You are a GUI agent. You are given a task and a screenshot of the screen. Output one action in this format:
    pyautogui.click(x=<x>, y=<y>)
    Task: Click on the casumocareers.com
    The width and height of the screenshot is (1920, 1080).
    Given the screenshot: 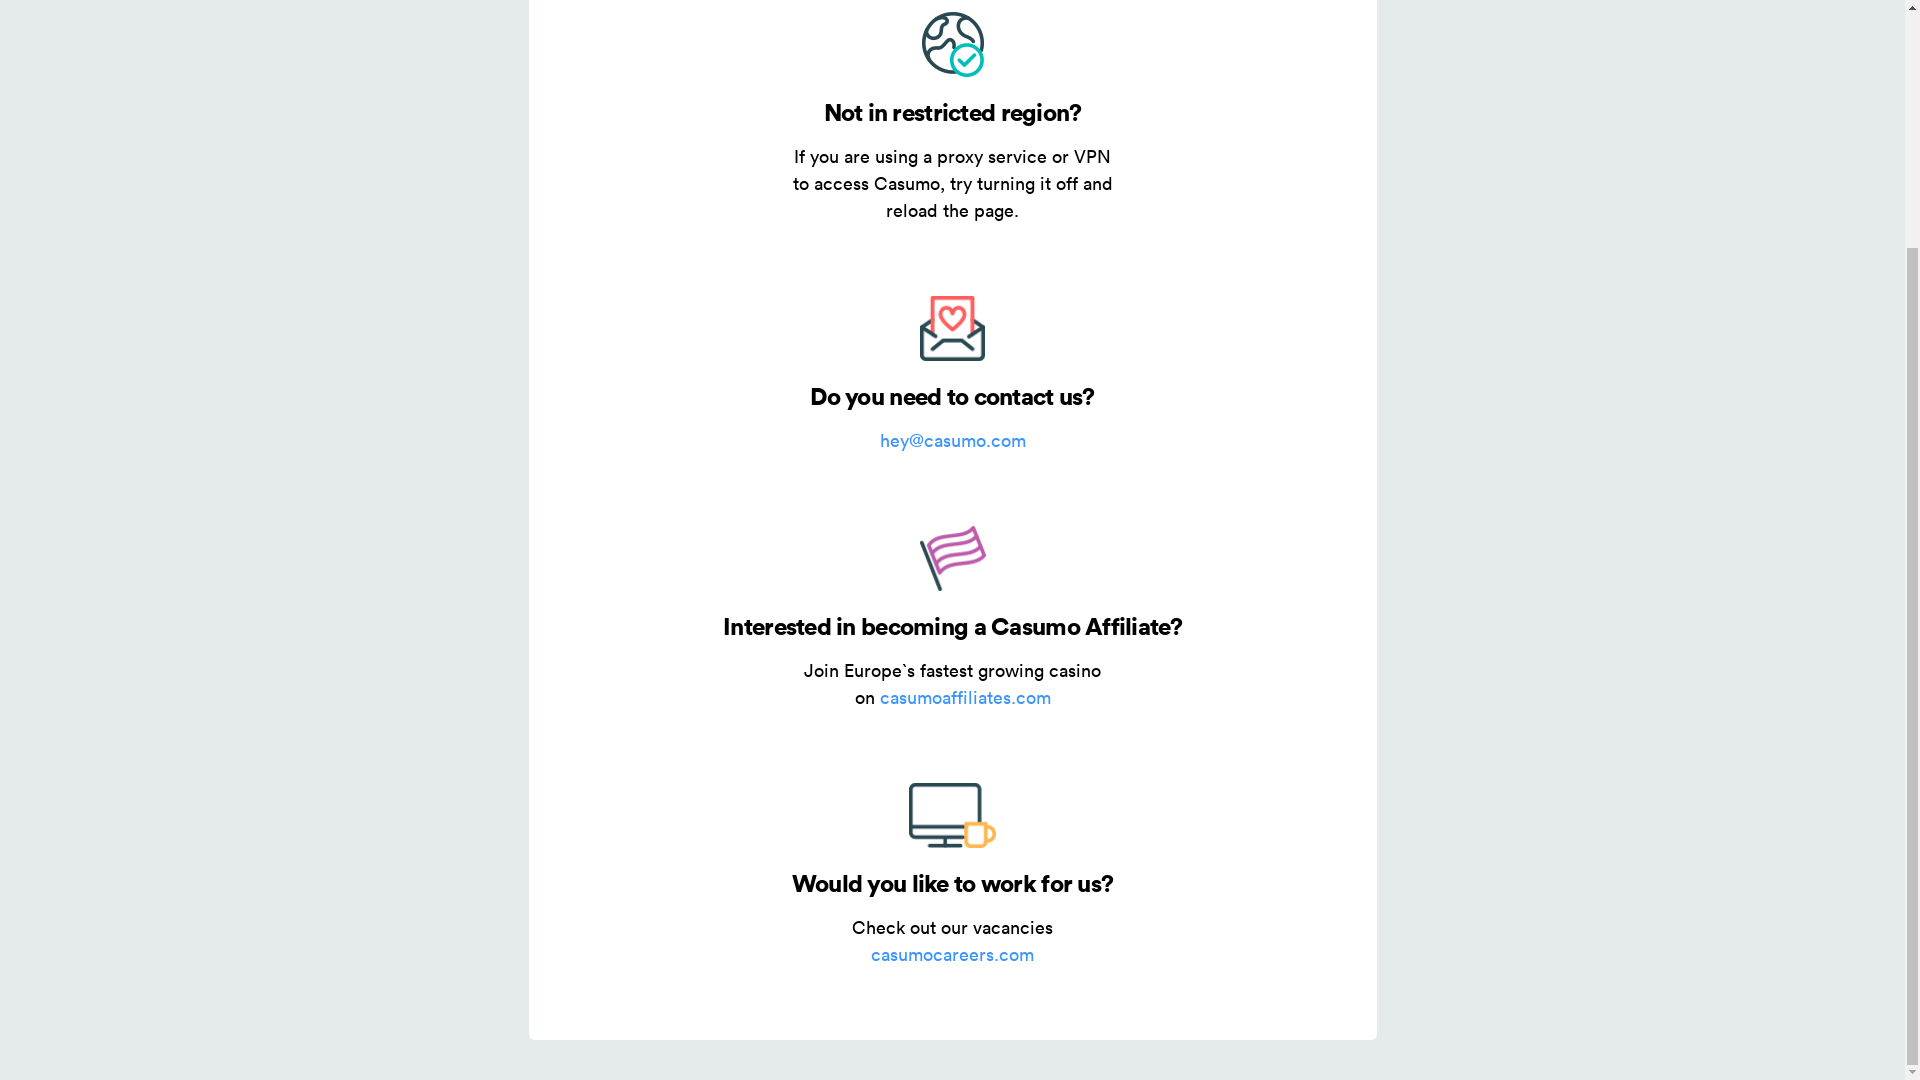 What is the action you would take?
    pyautogui.click(x=952, y=954)
    